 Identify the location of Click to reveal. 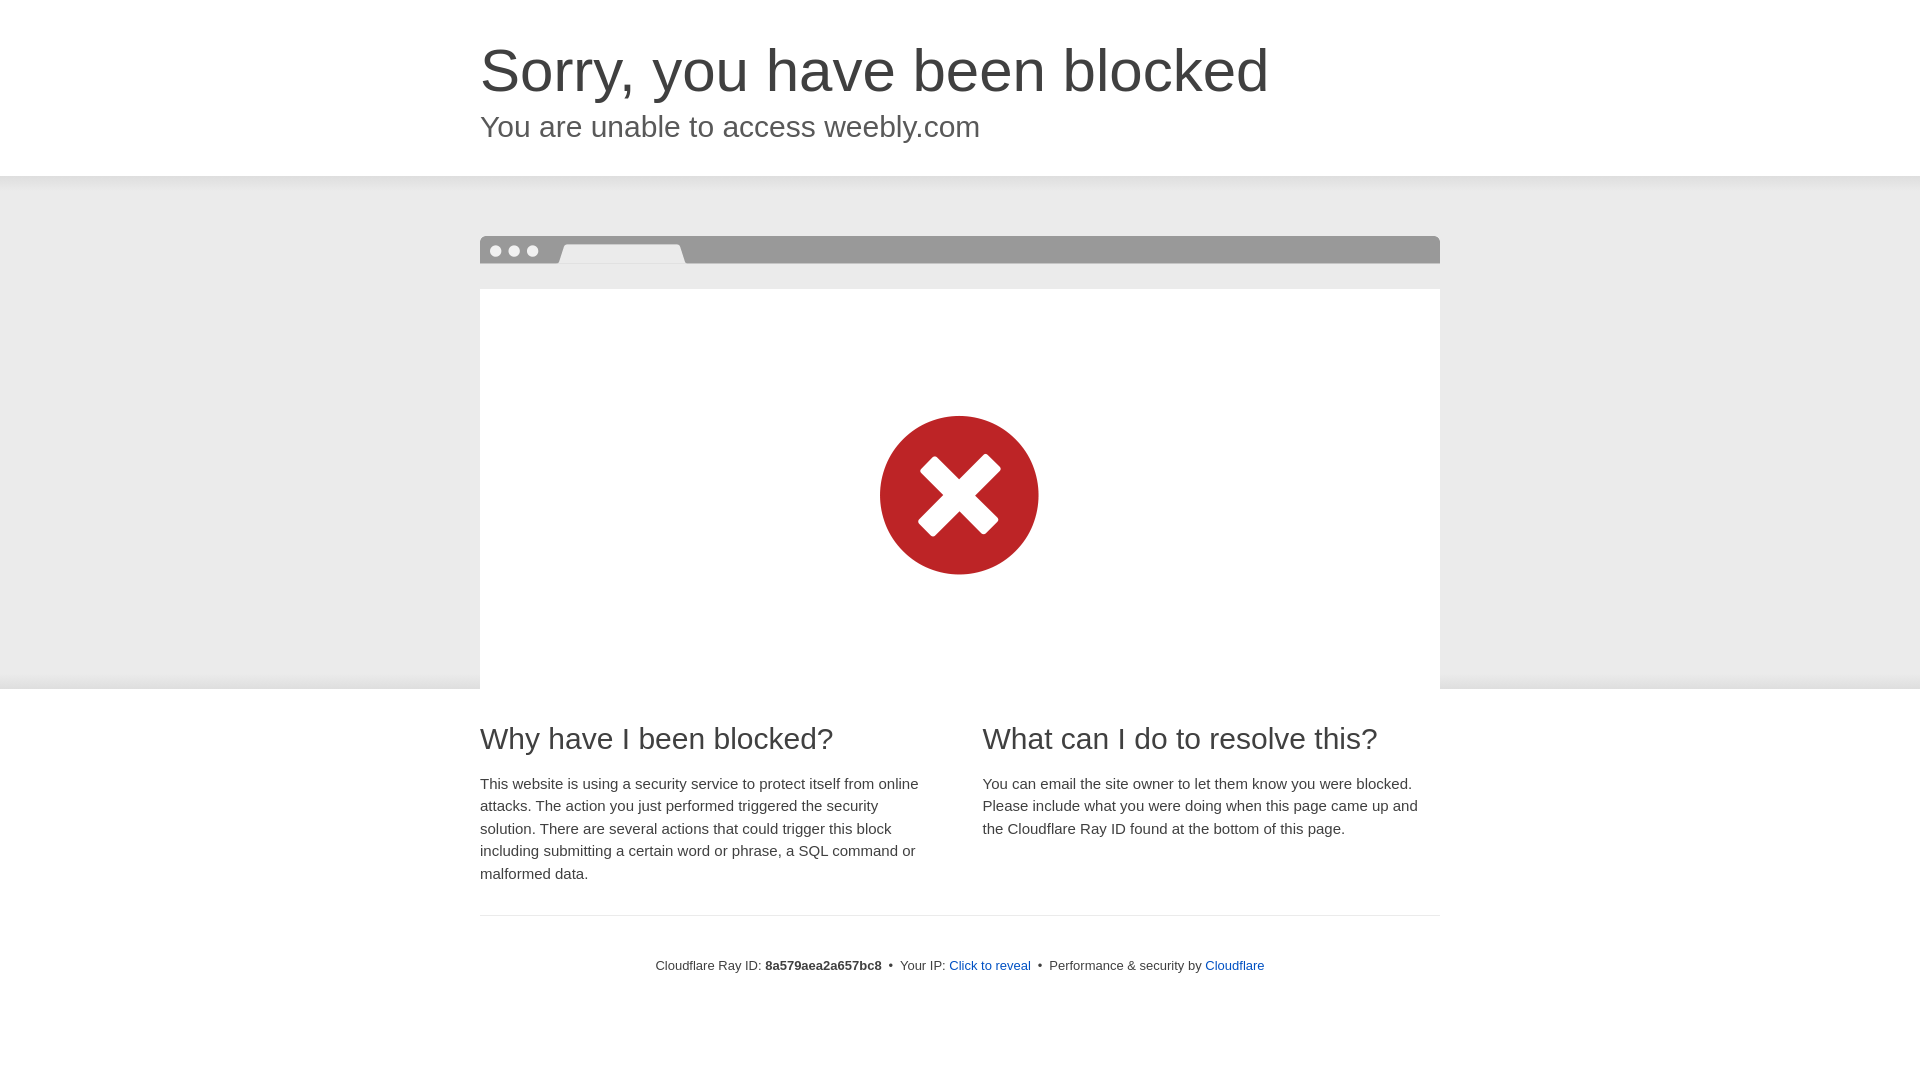
(990, 966).